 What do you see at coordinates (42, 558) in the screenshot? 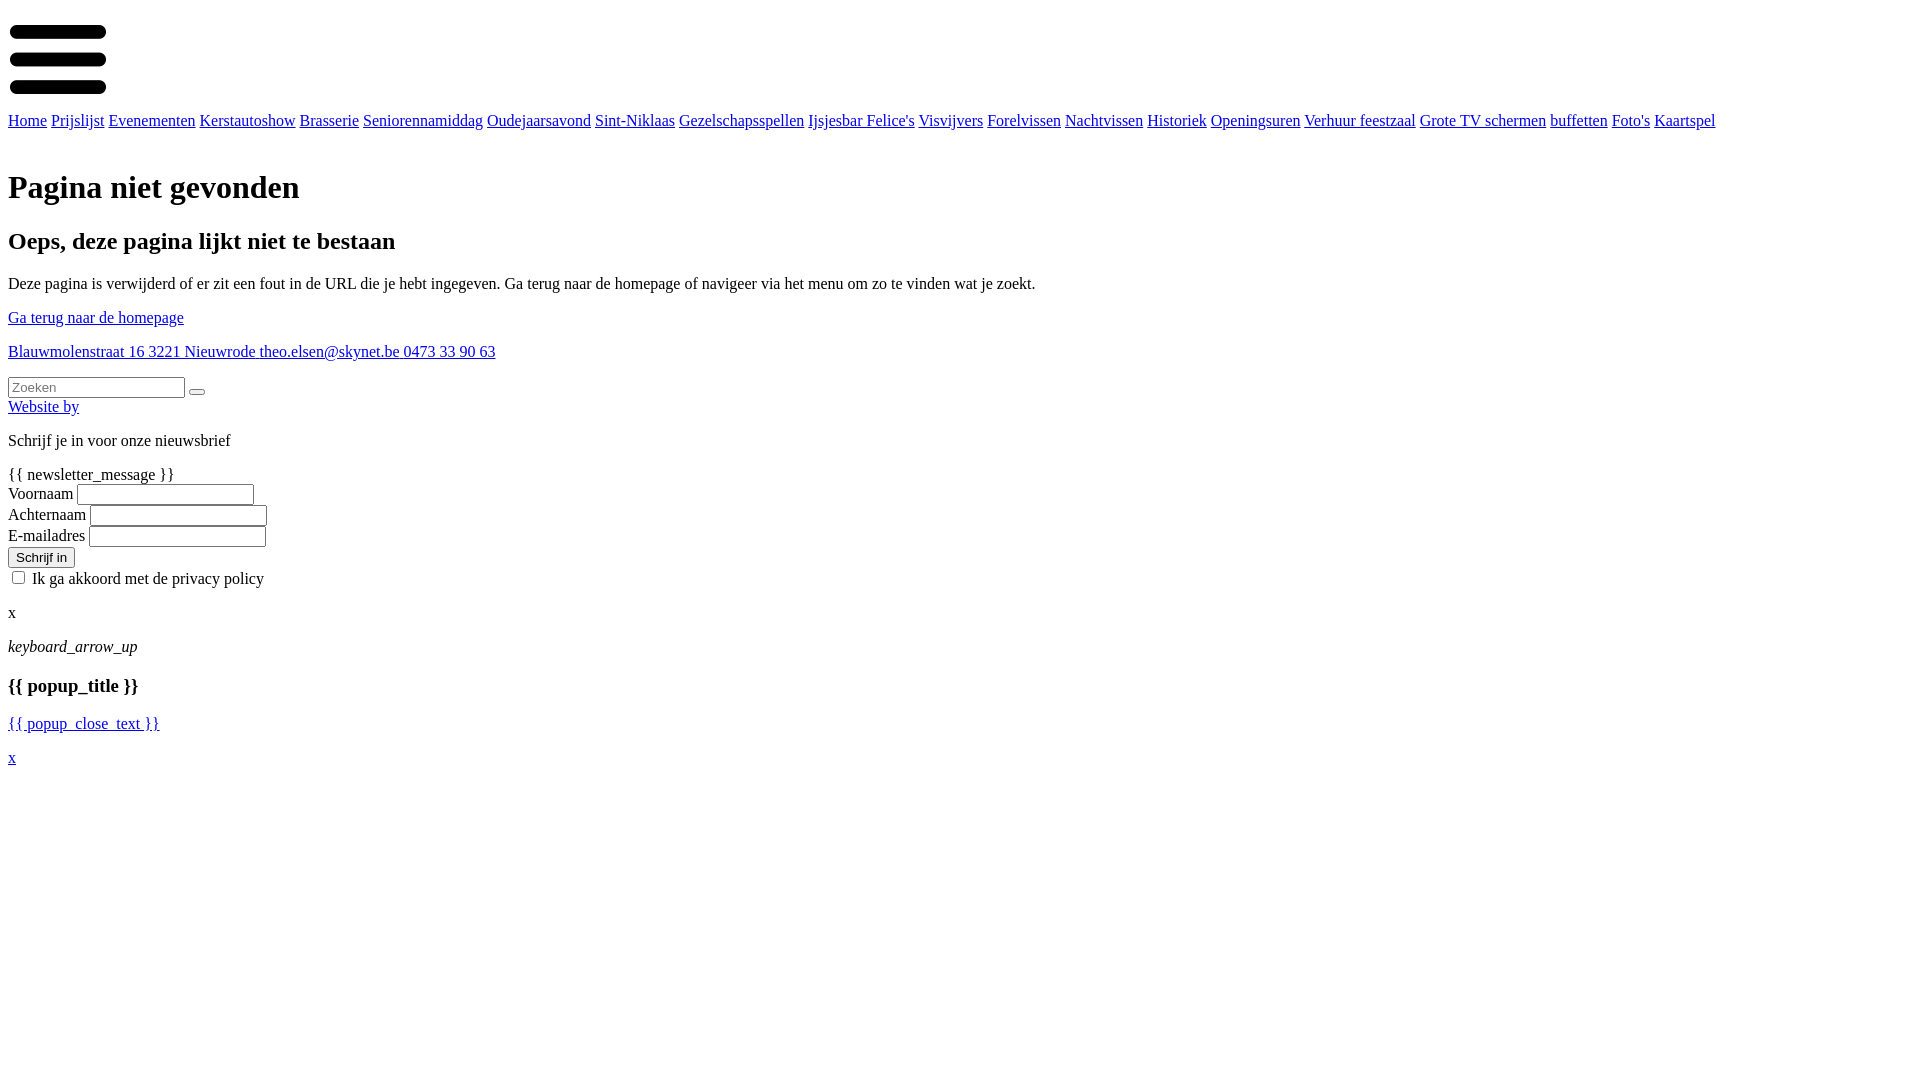
I see `Schrijf in` at bounding box center [42, 558].